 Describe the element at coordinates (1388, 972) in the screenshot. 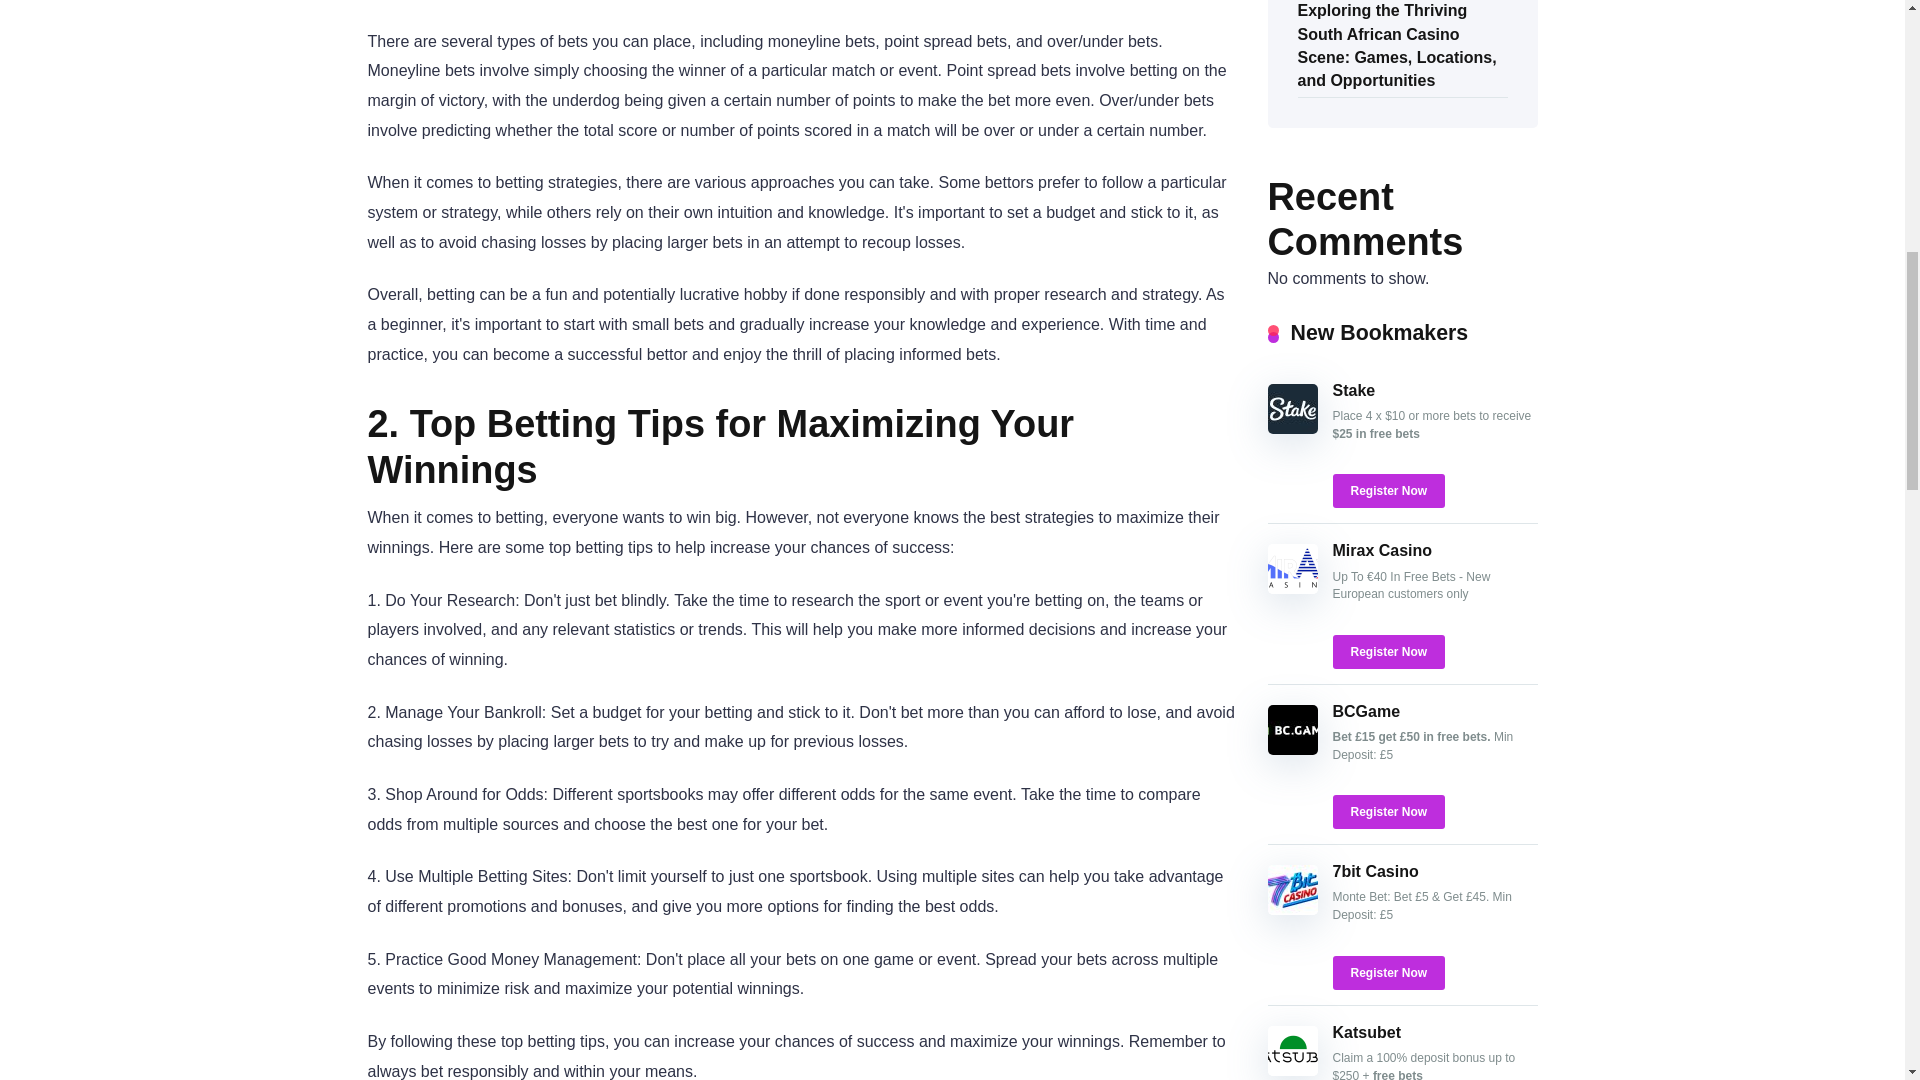

I see `Register Now` at that location.